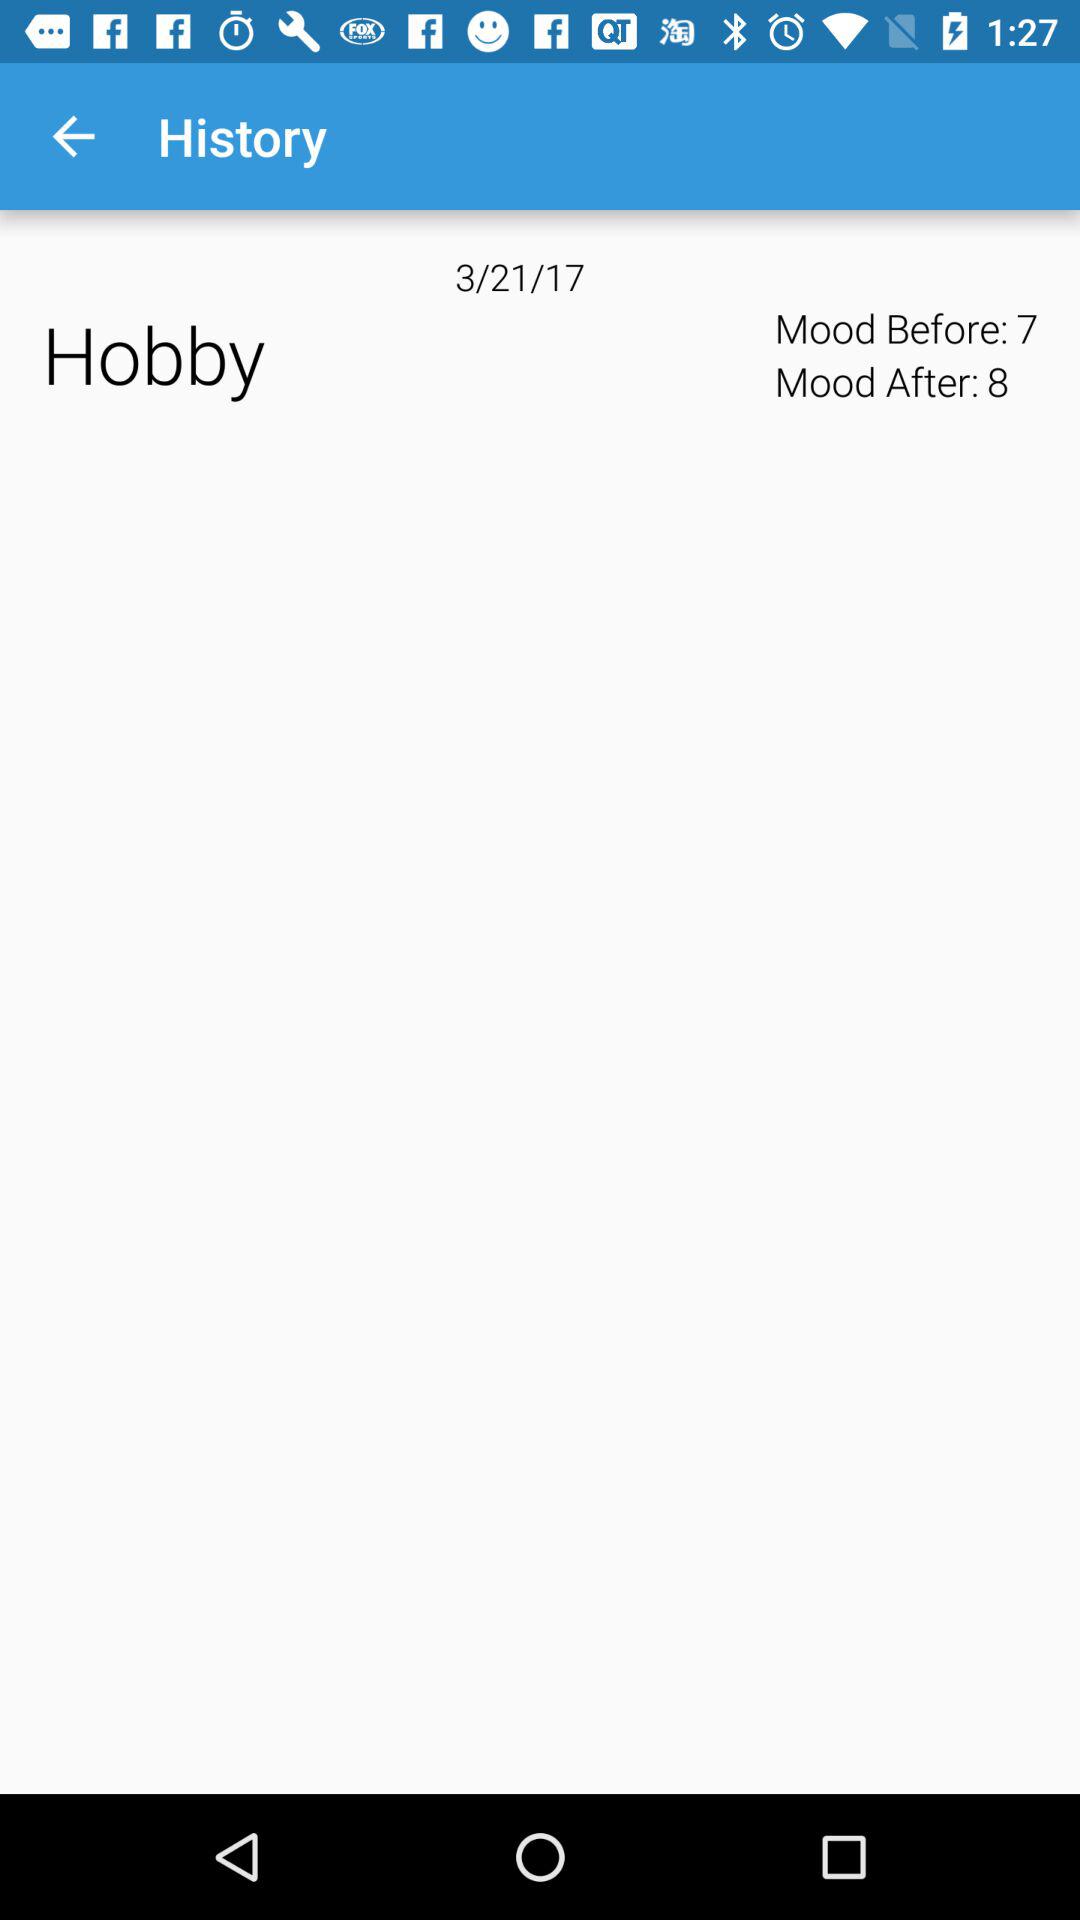 The image size is (1080, 1920). What do you see at coordinates (997, 381) in the screenshot?
I see `open the 8` at bounding box center [997, 381].